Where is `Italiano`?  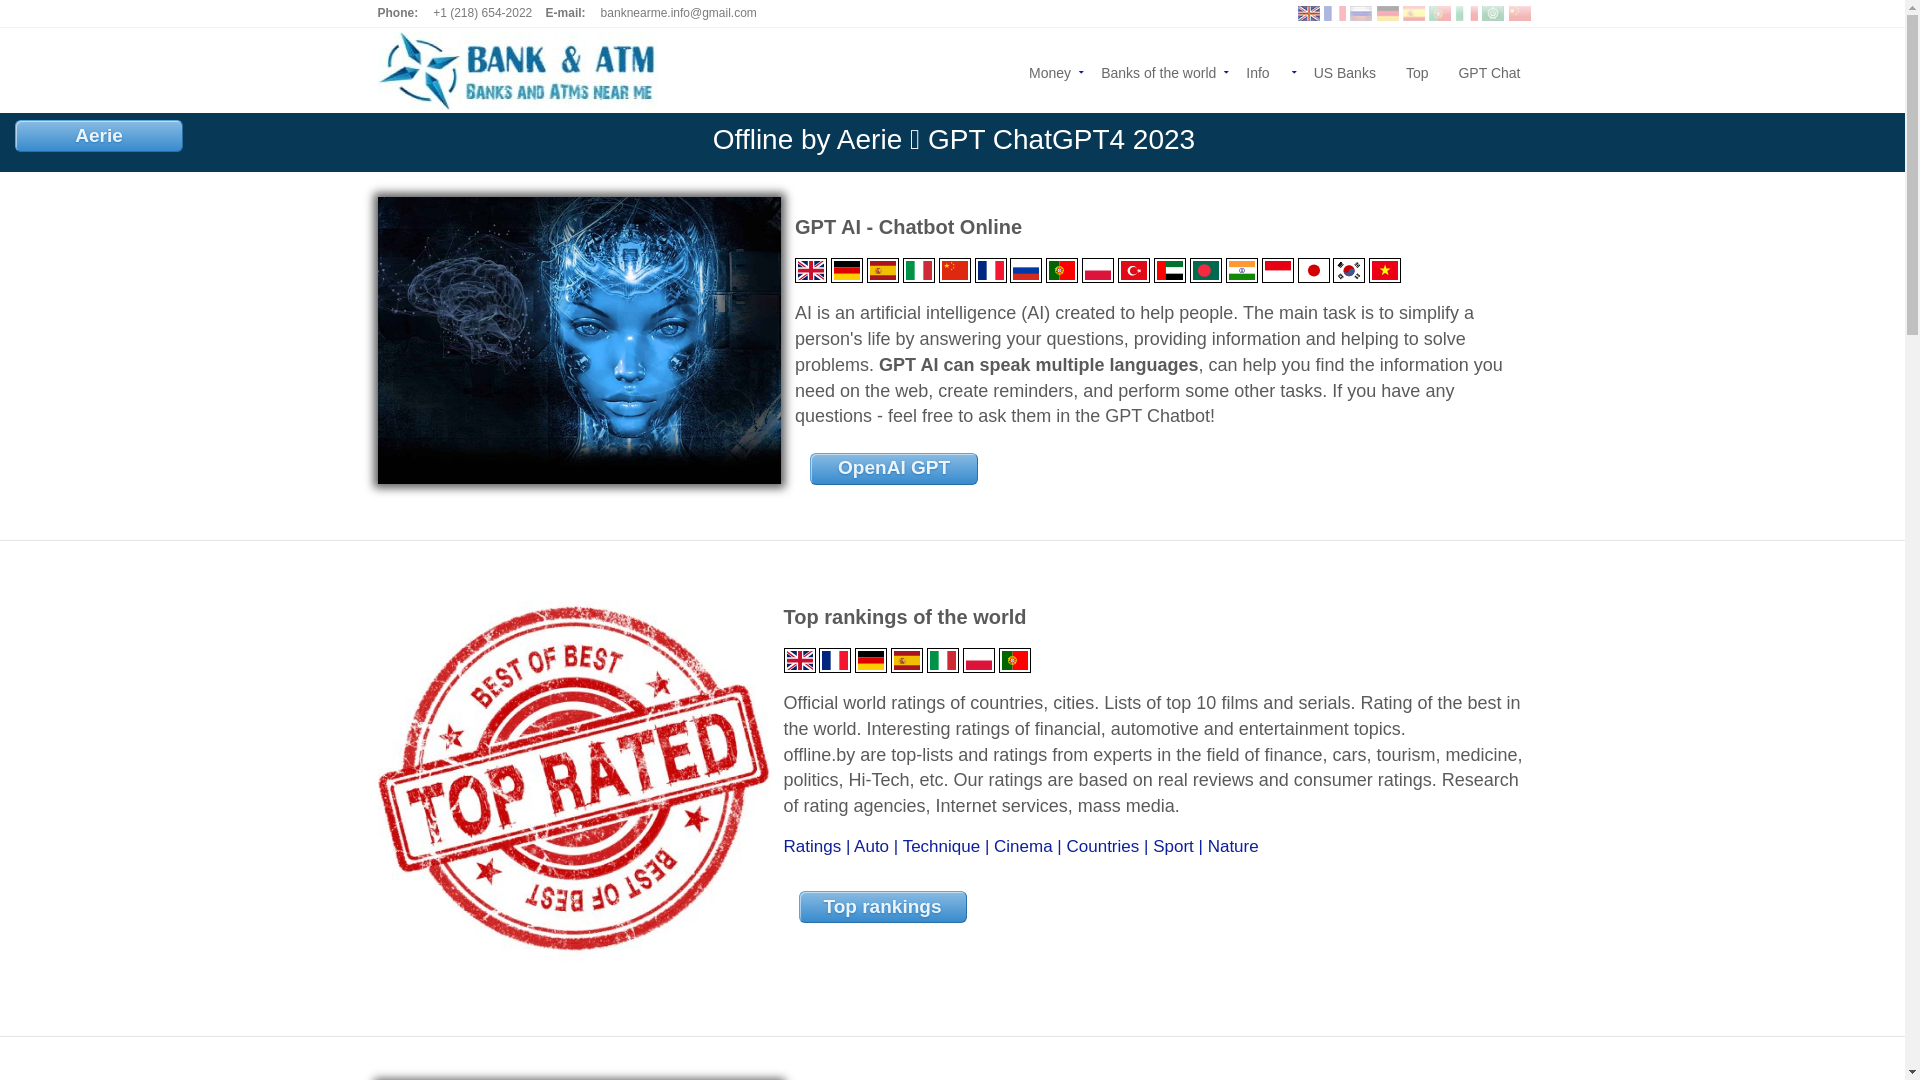 Italiano is located at coordinates (943, 654).